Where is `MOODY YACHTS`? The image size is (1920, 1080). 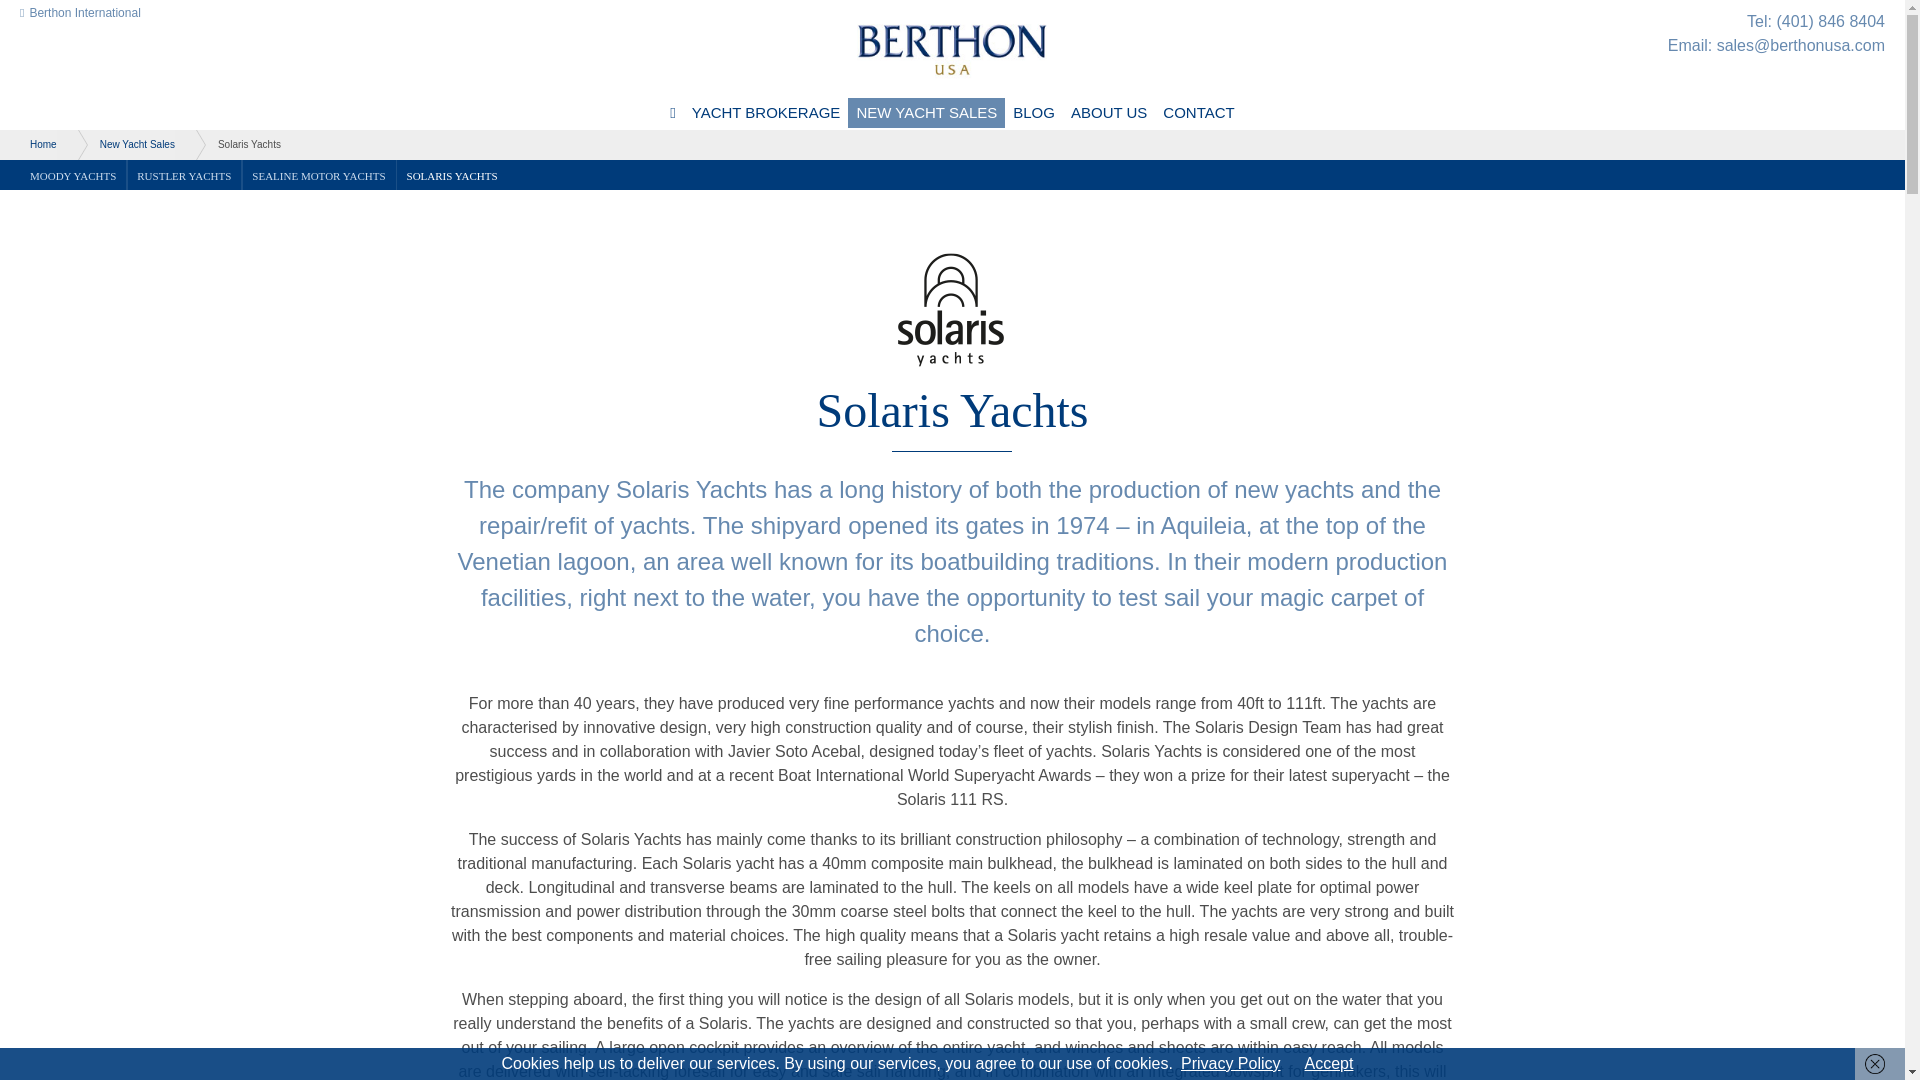
MOODY YACHTS is located at coordinates (72, 174).